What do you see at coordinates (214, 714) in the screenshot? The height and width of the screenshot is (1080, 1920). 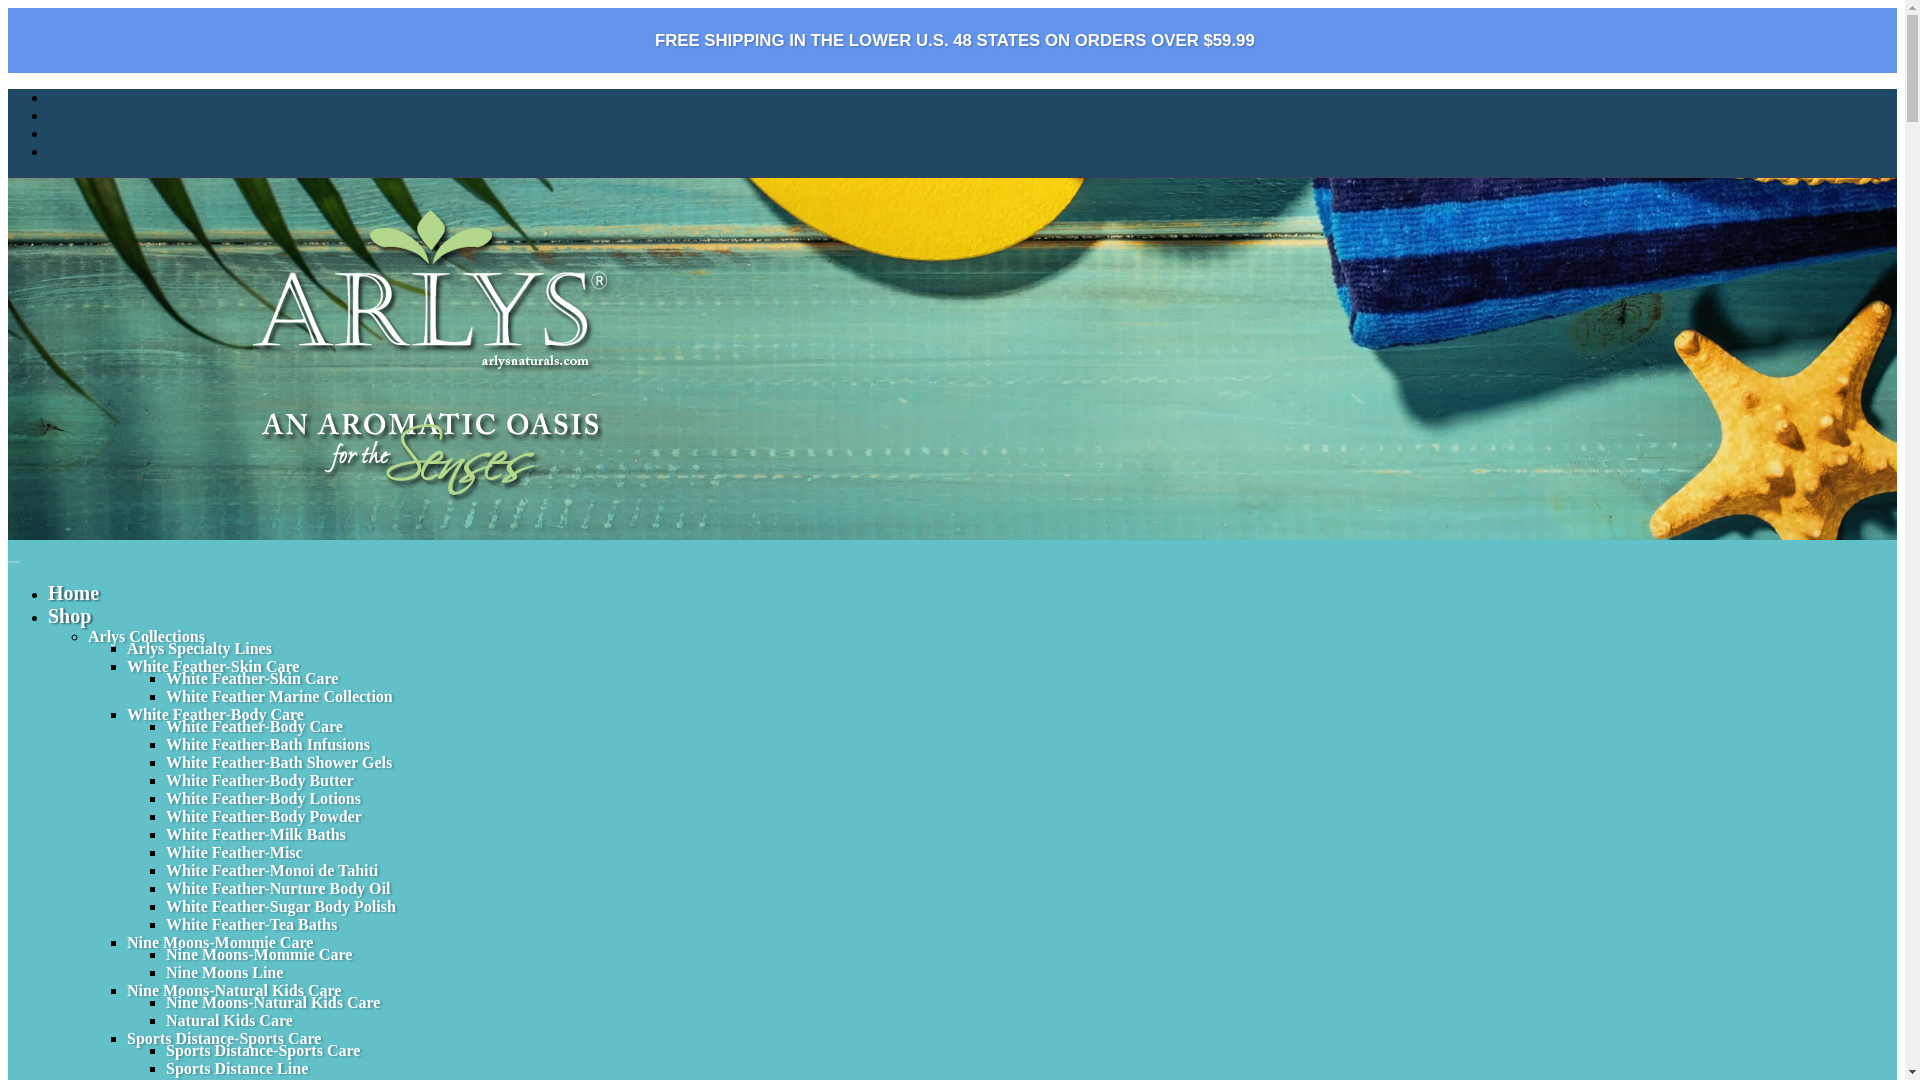 I see `White Feather-Body Care` at bounding box center [214, 714].